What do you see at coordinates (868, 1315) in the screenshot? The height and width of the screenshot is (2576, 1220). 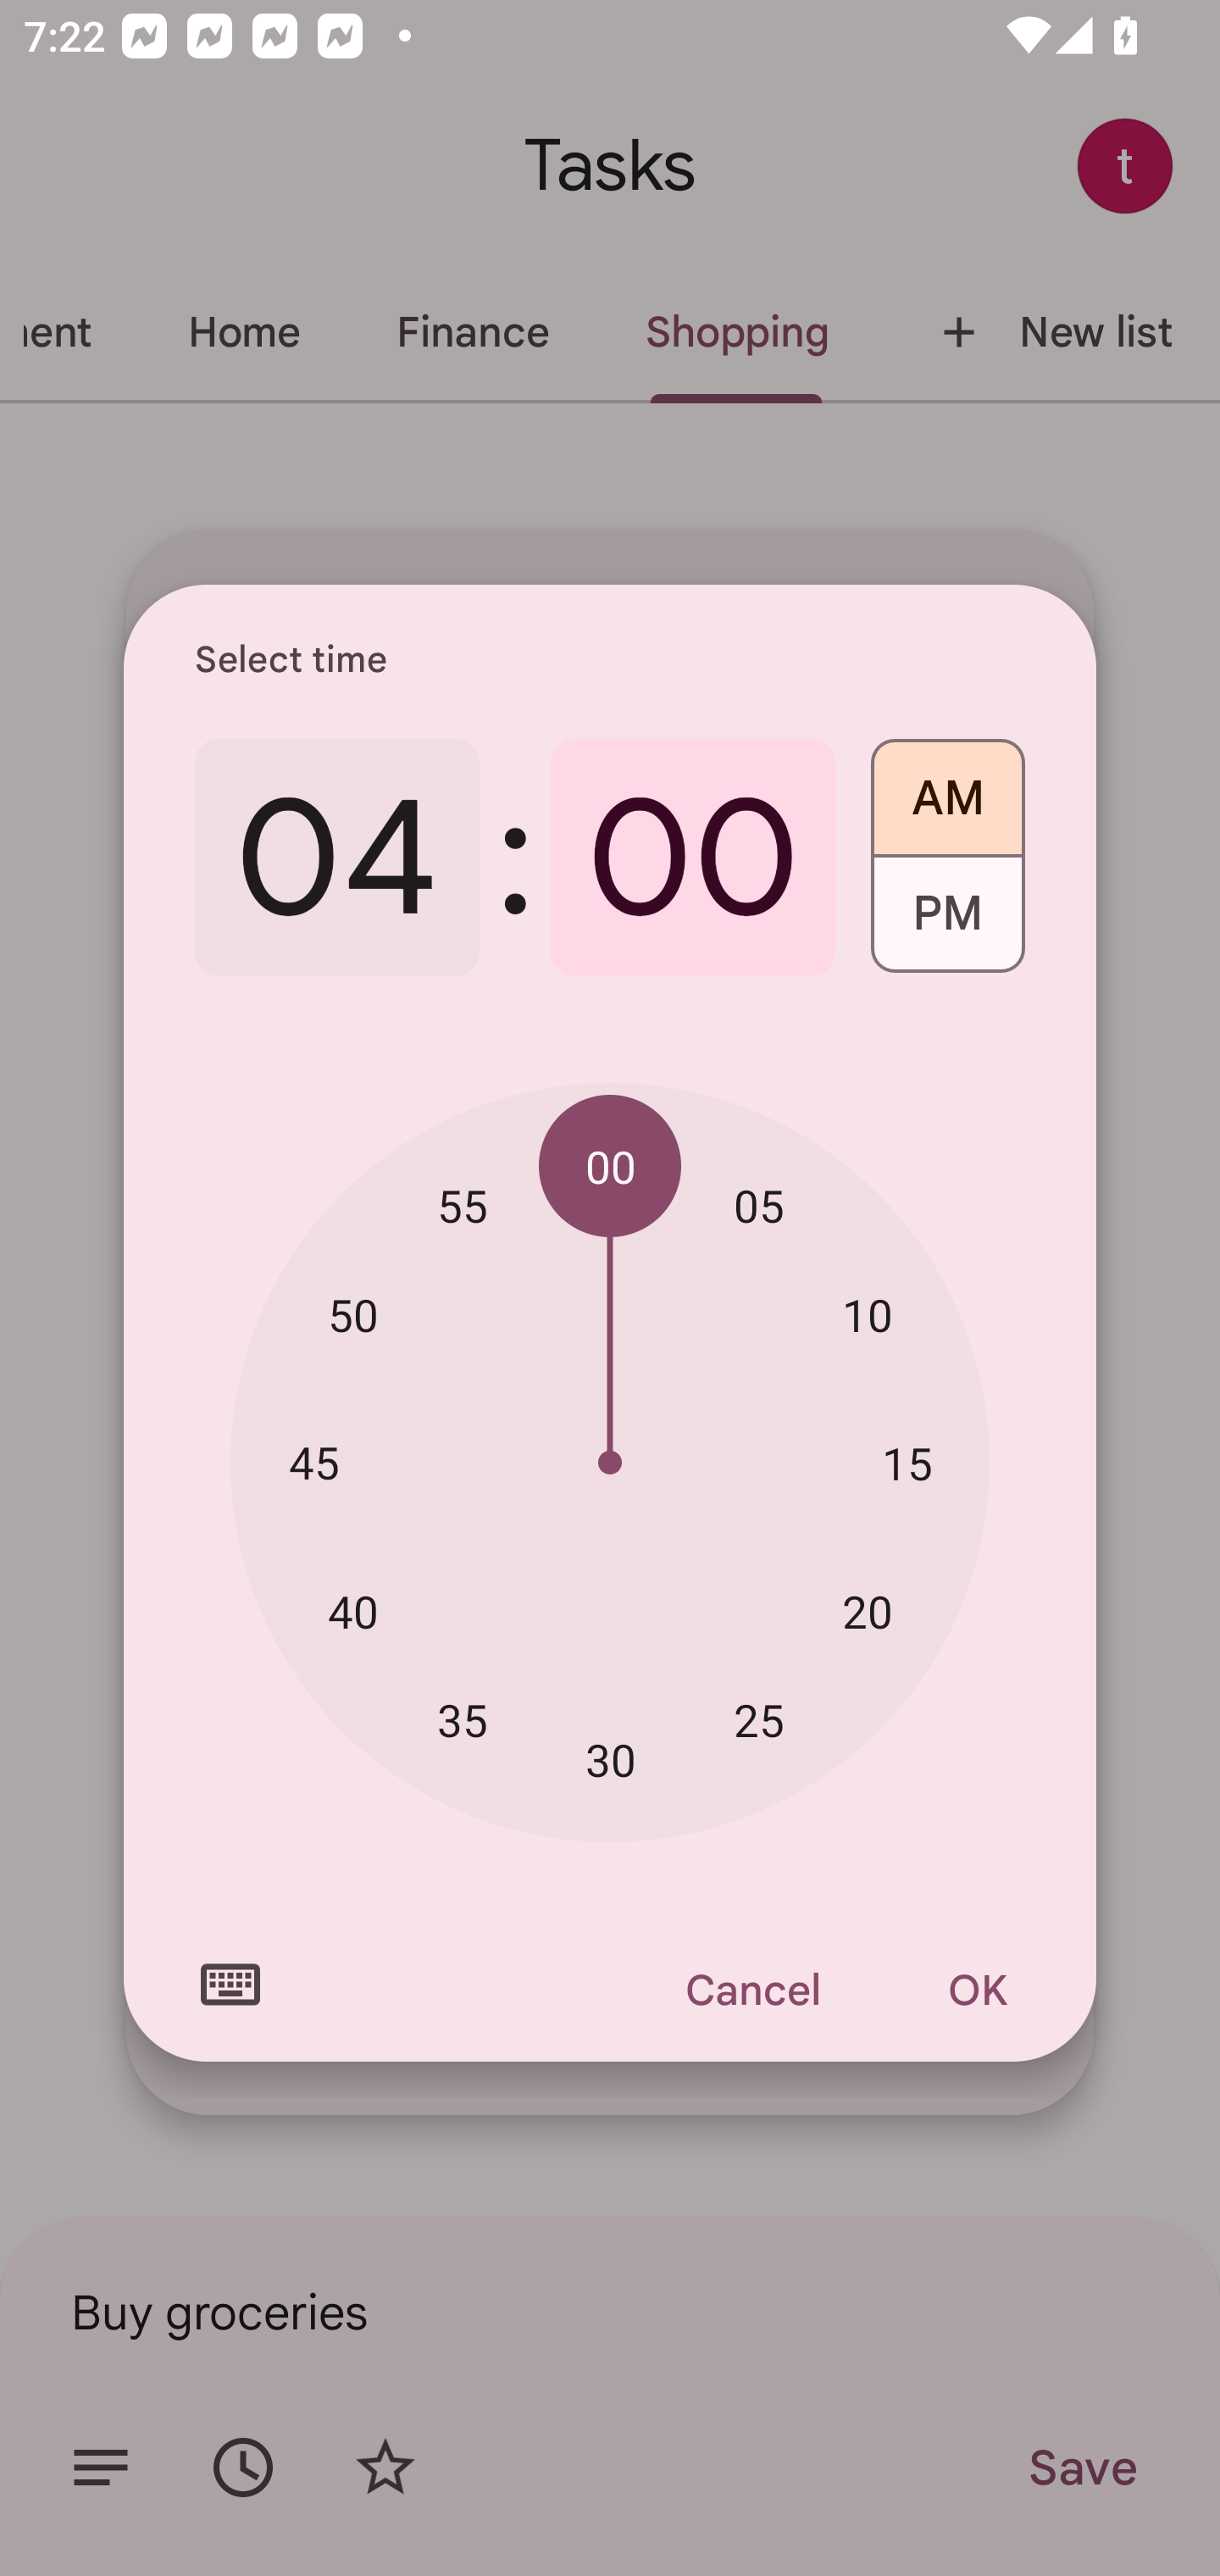 I see `10 10 minutes` at bounding box center [868, 1315].